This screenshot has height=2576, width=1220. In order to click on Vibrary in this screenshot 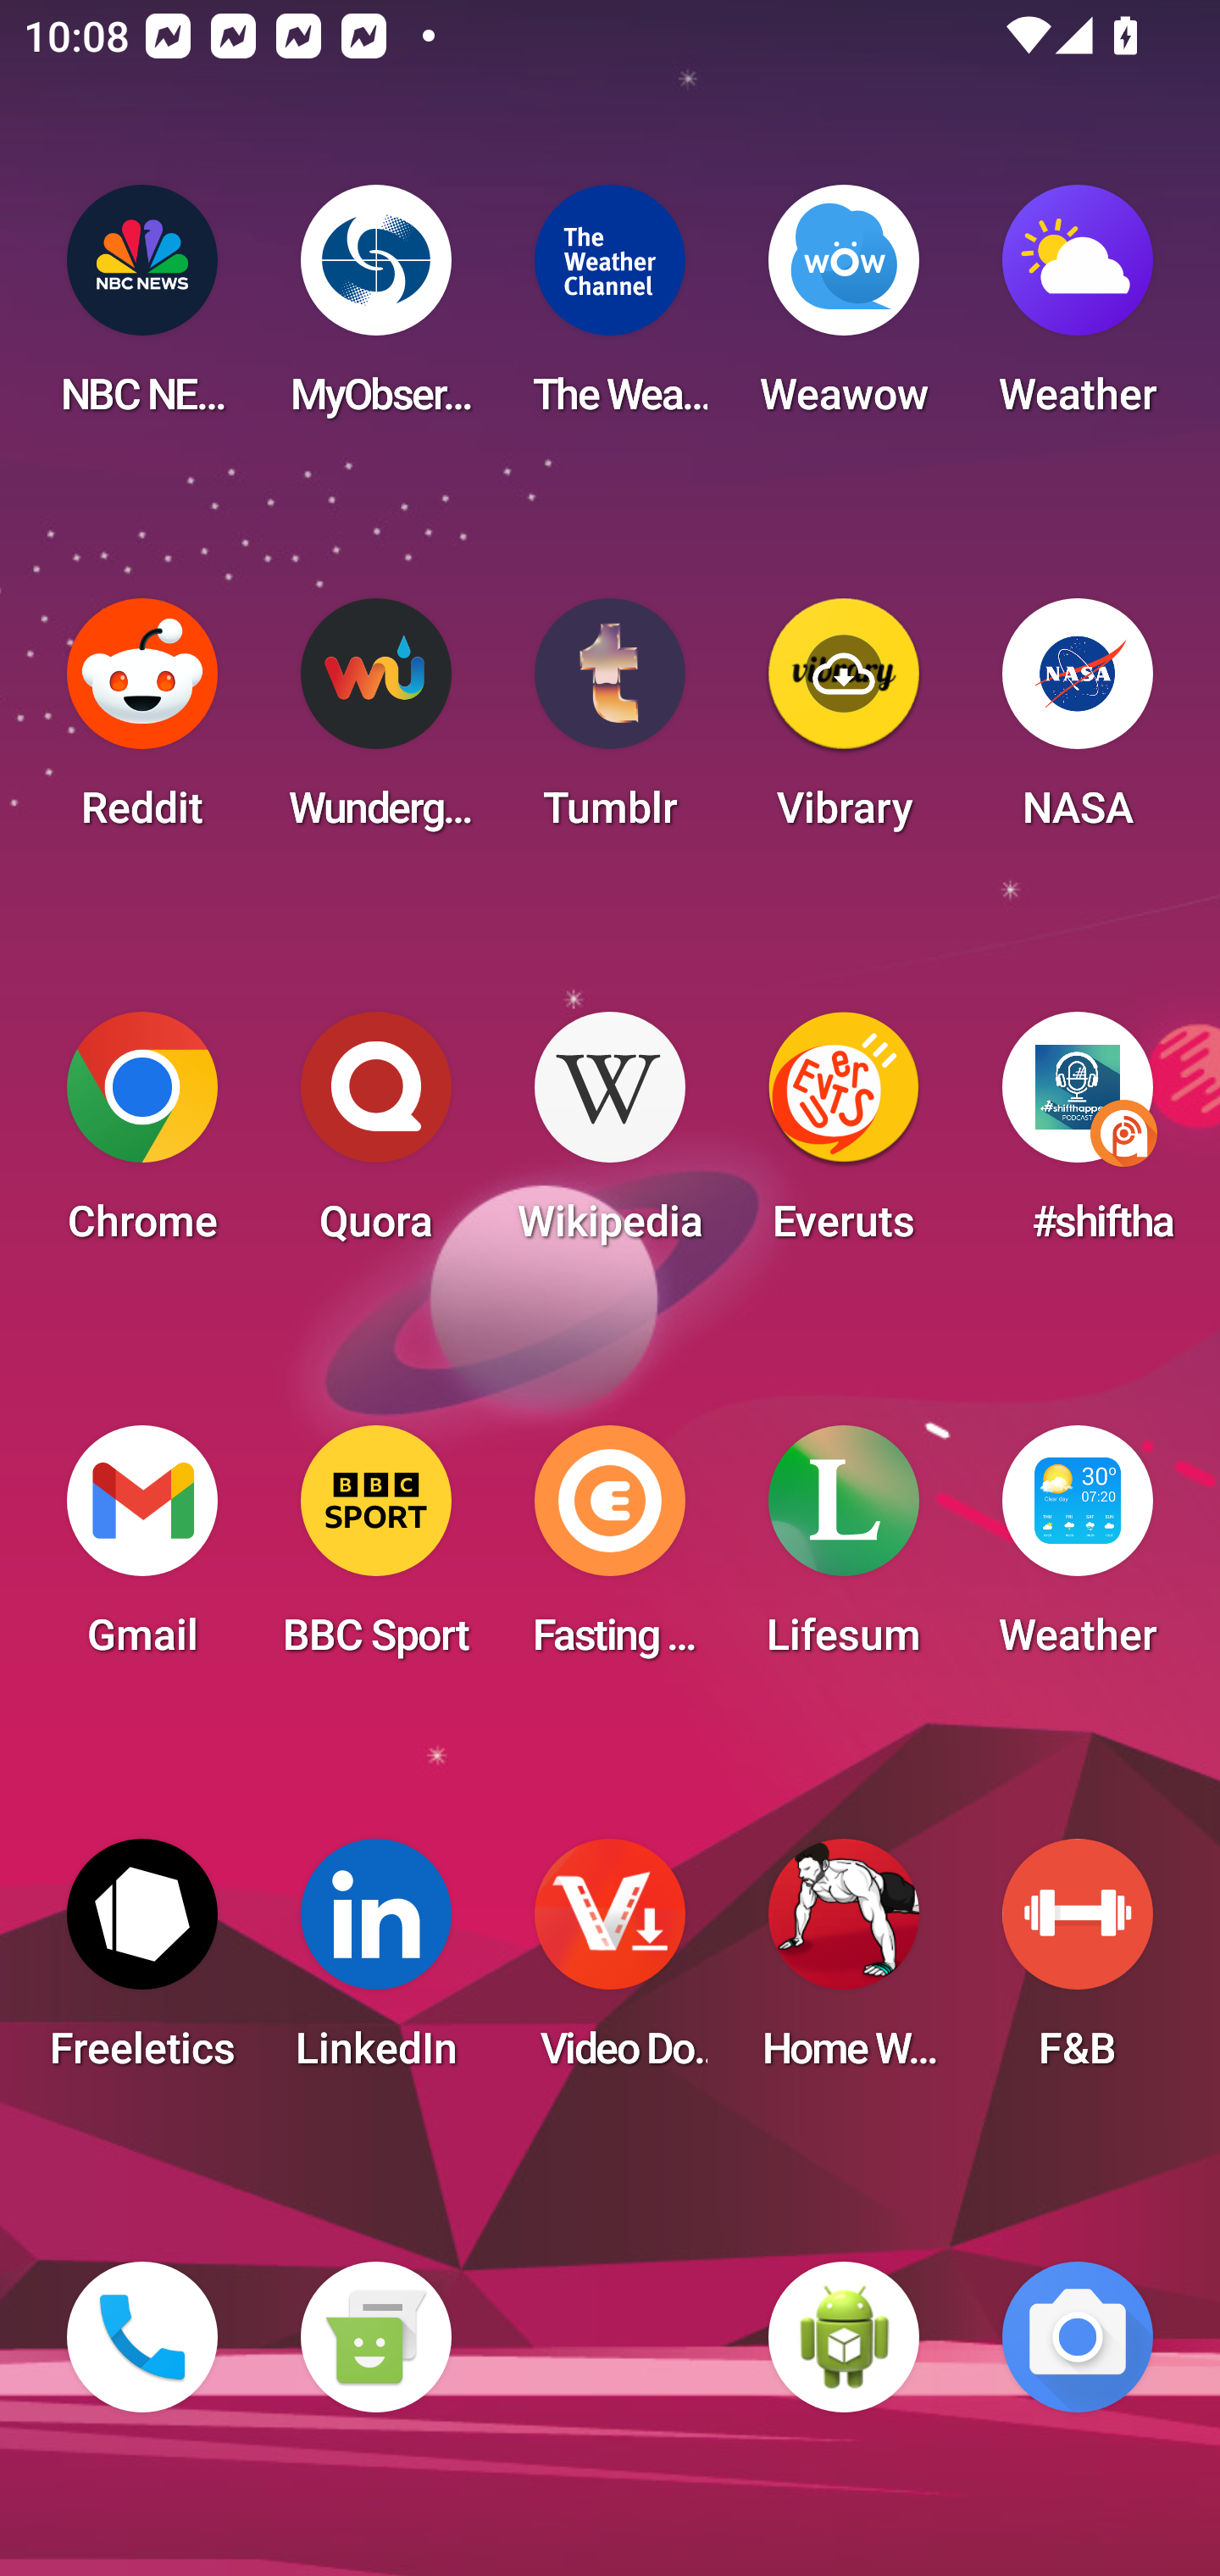, I will do `click(844, 724)`.